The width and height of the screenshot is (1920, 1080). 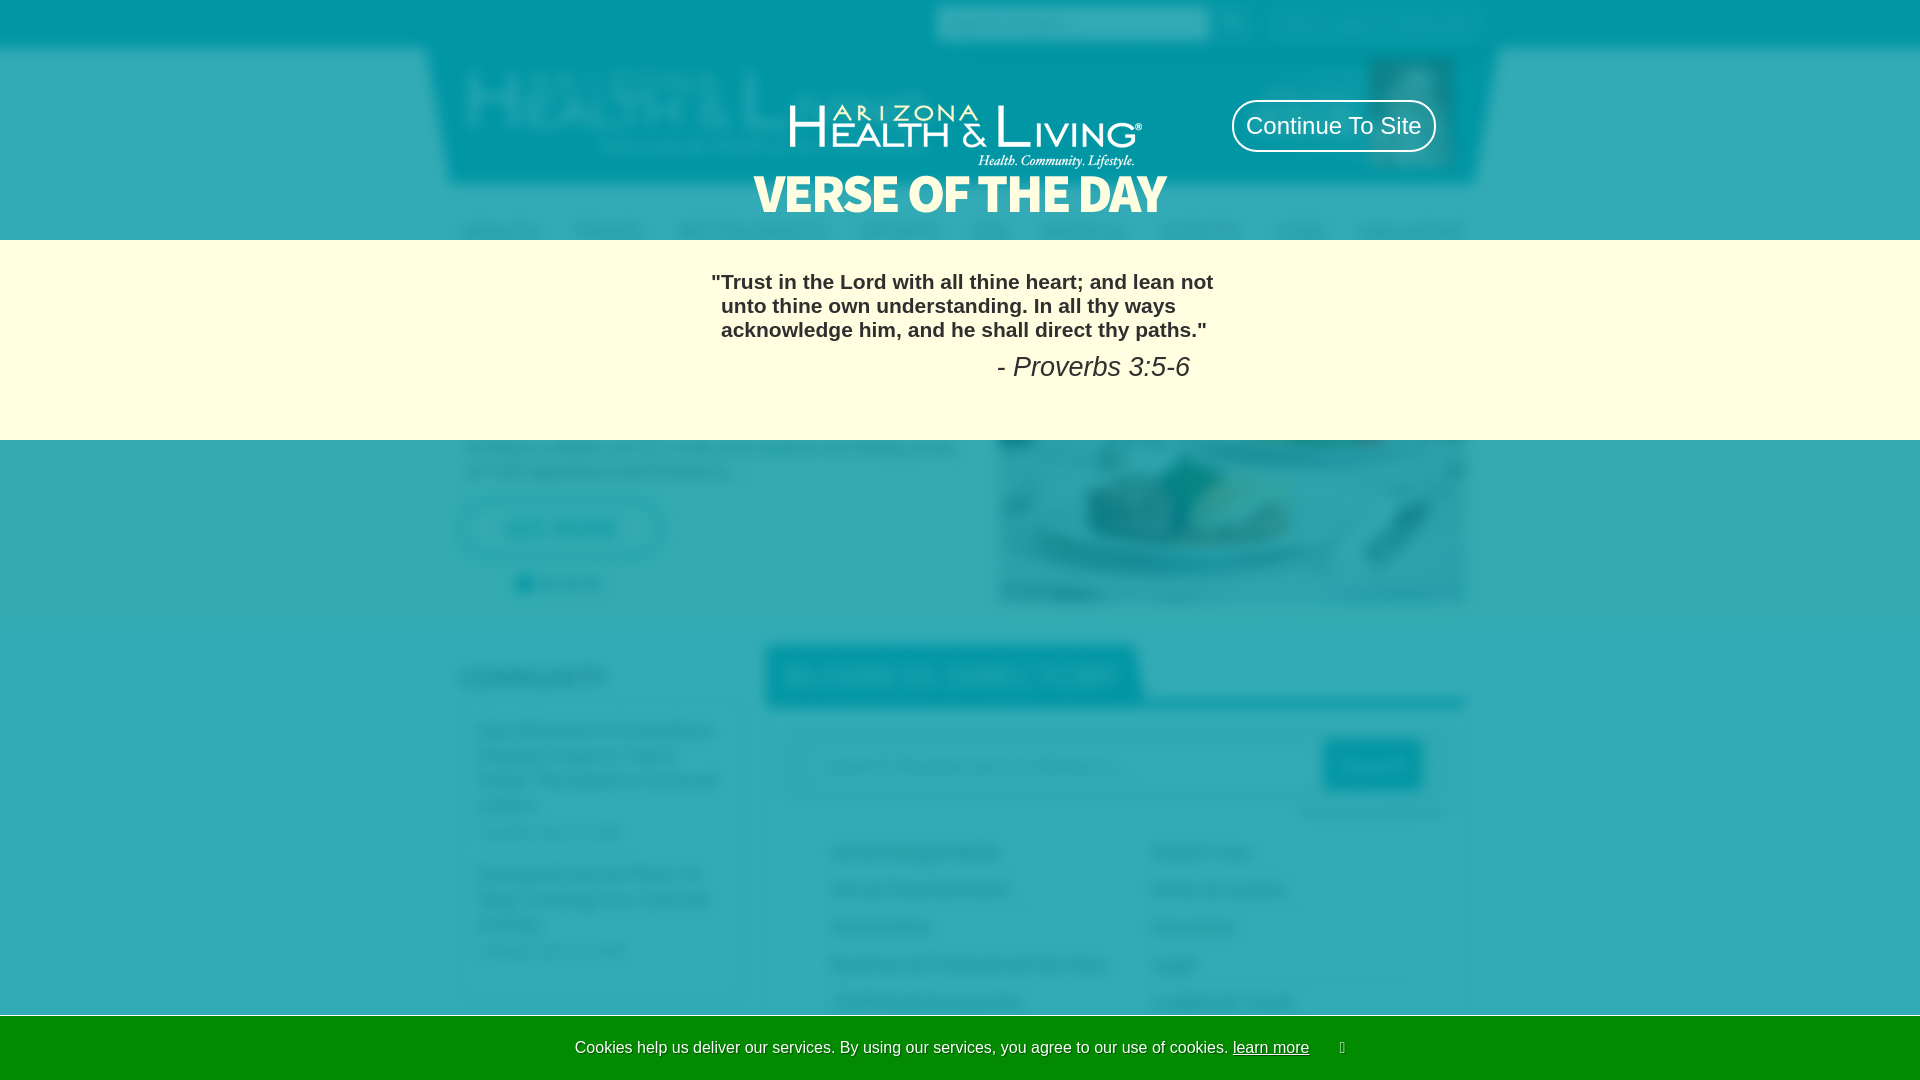 What do you see at coordinates (1150, 212) in the screenshot?
I see `SHOP` at bounding box center [1150, 212].